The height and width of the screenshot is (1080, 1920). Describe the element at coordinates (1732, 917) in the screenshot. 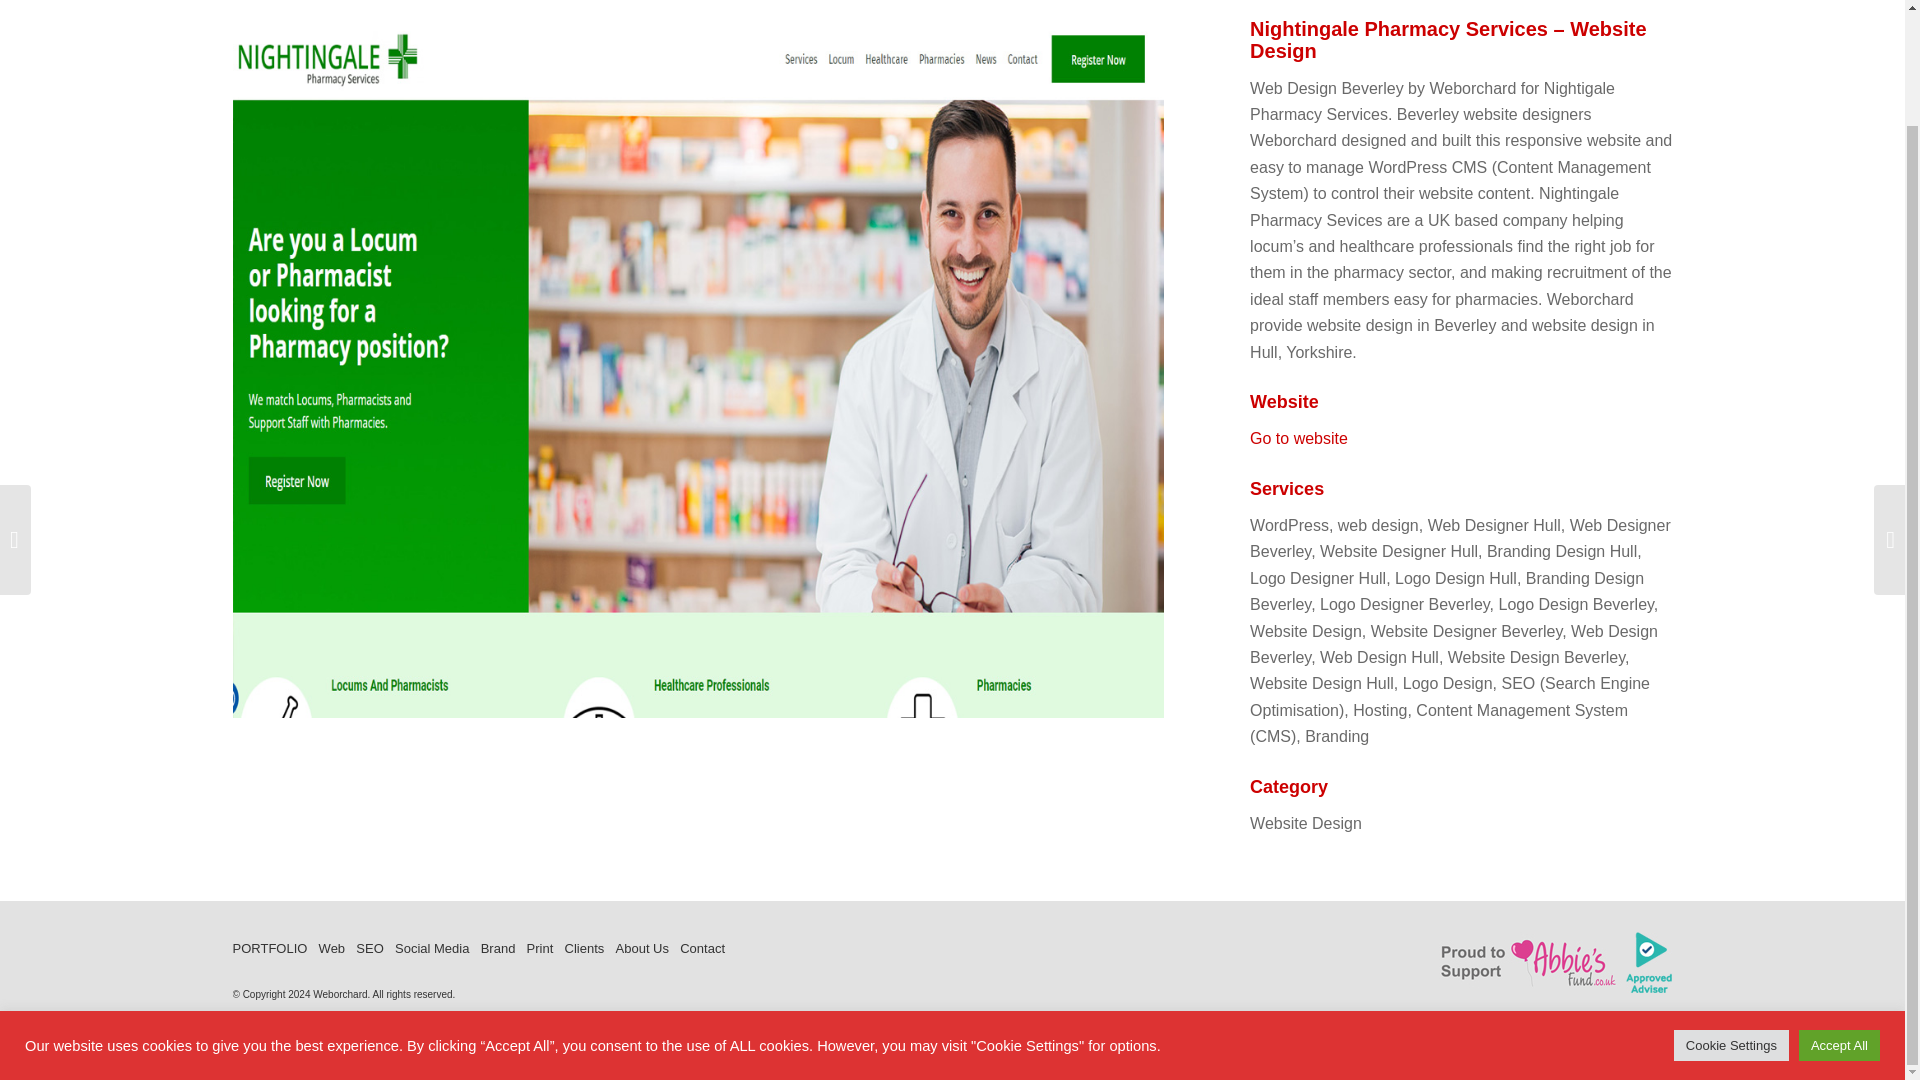

I see `Cookie Settings` at that location.